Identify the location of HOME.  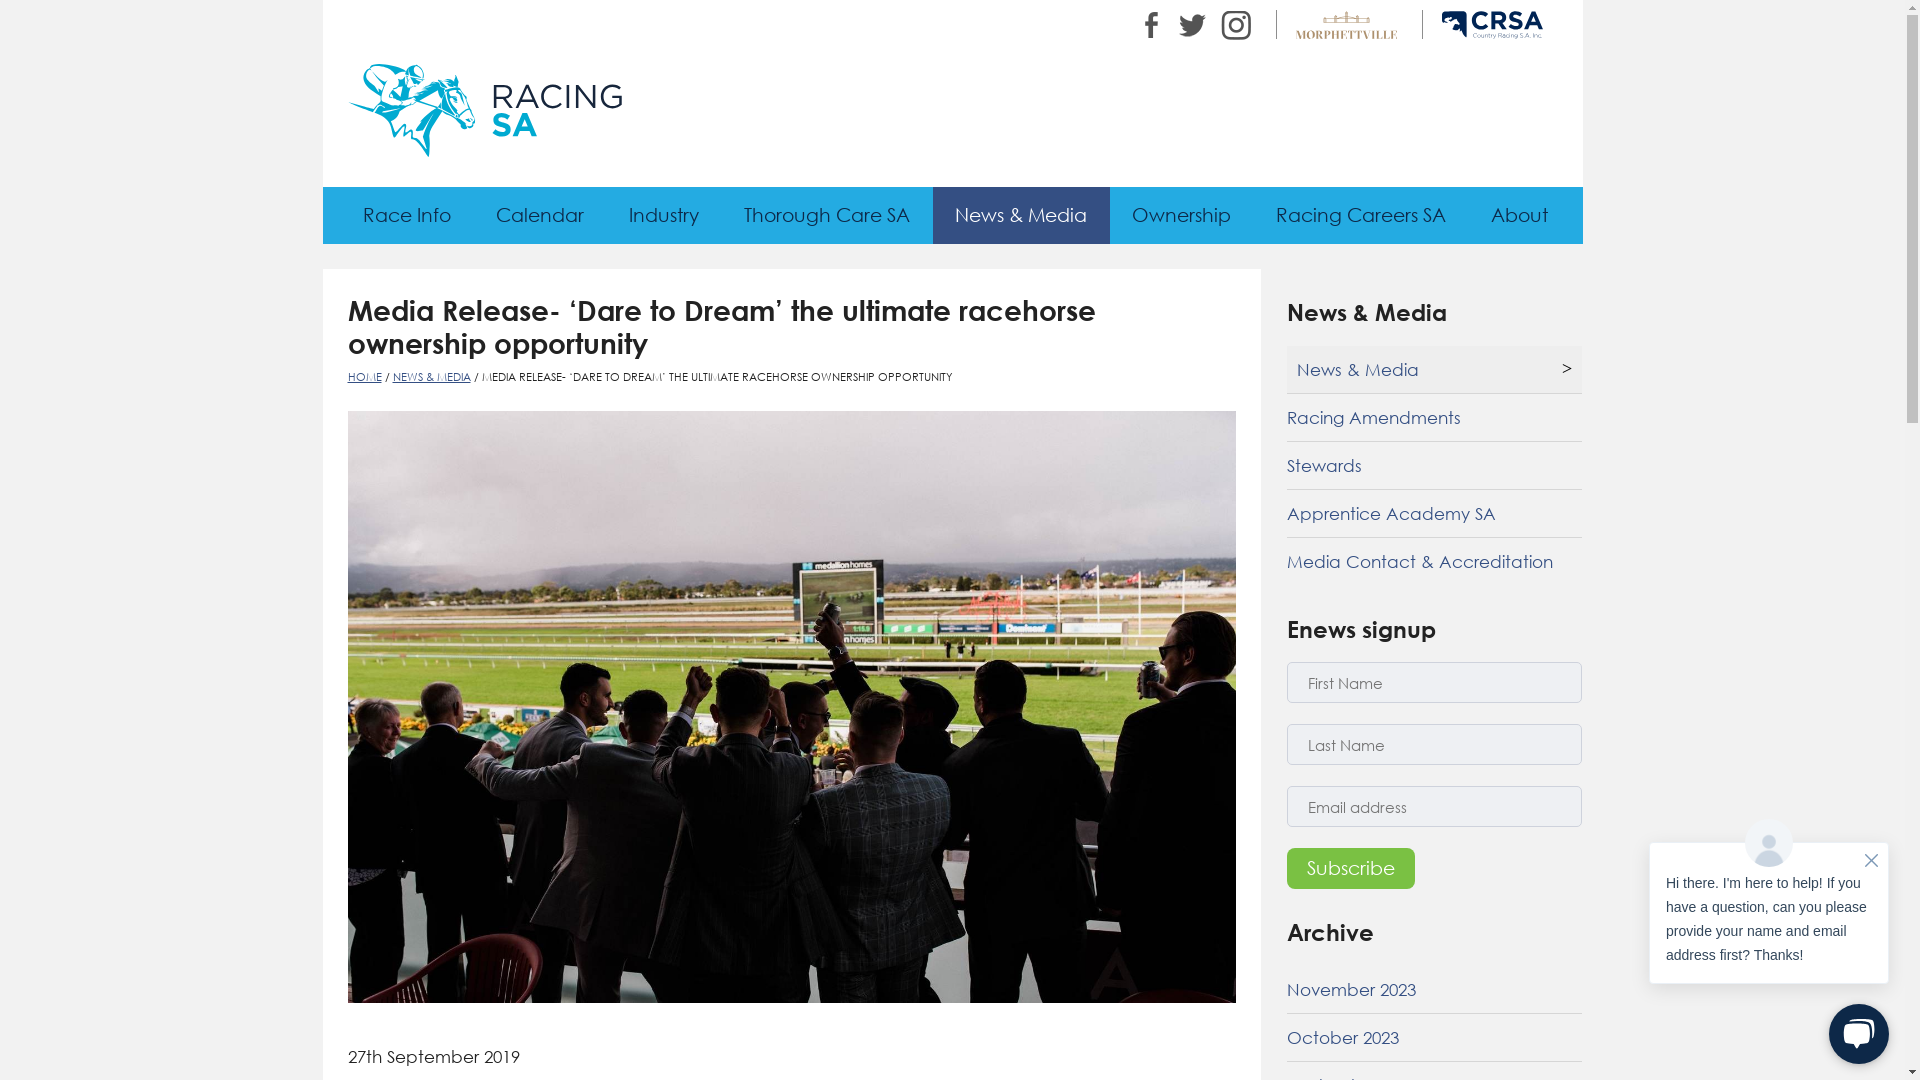
(365, 376).